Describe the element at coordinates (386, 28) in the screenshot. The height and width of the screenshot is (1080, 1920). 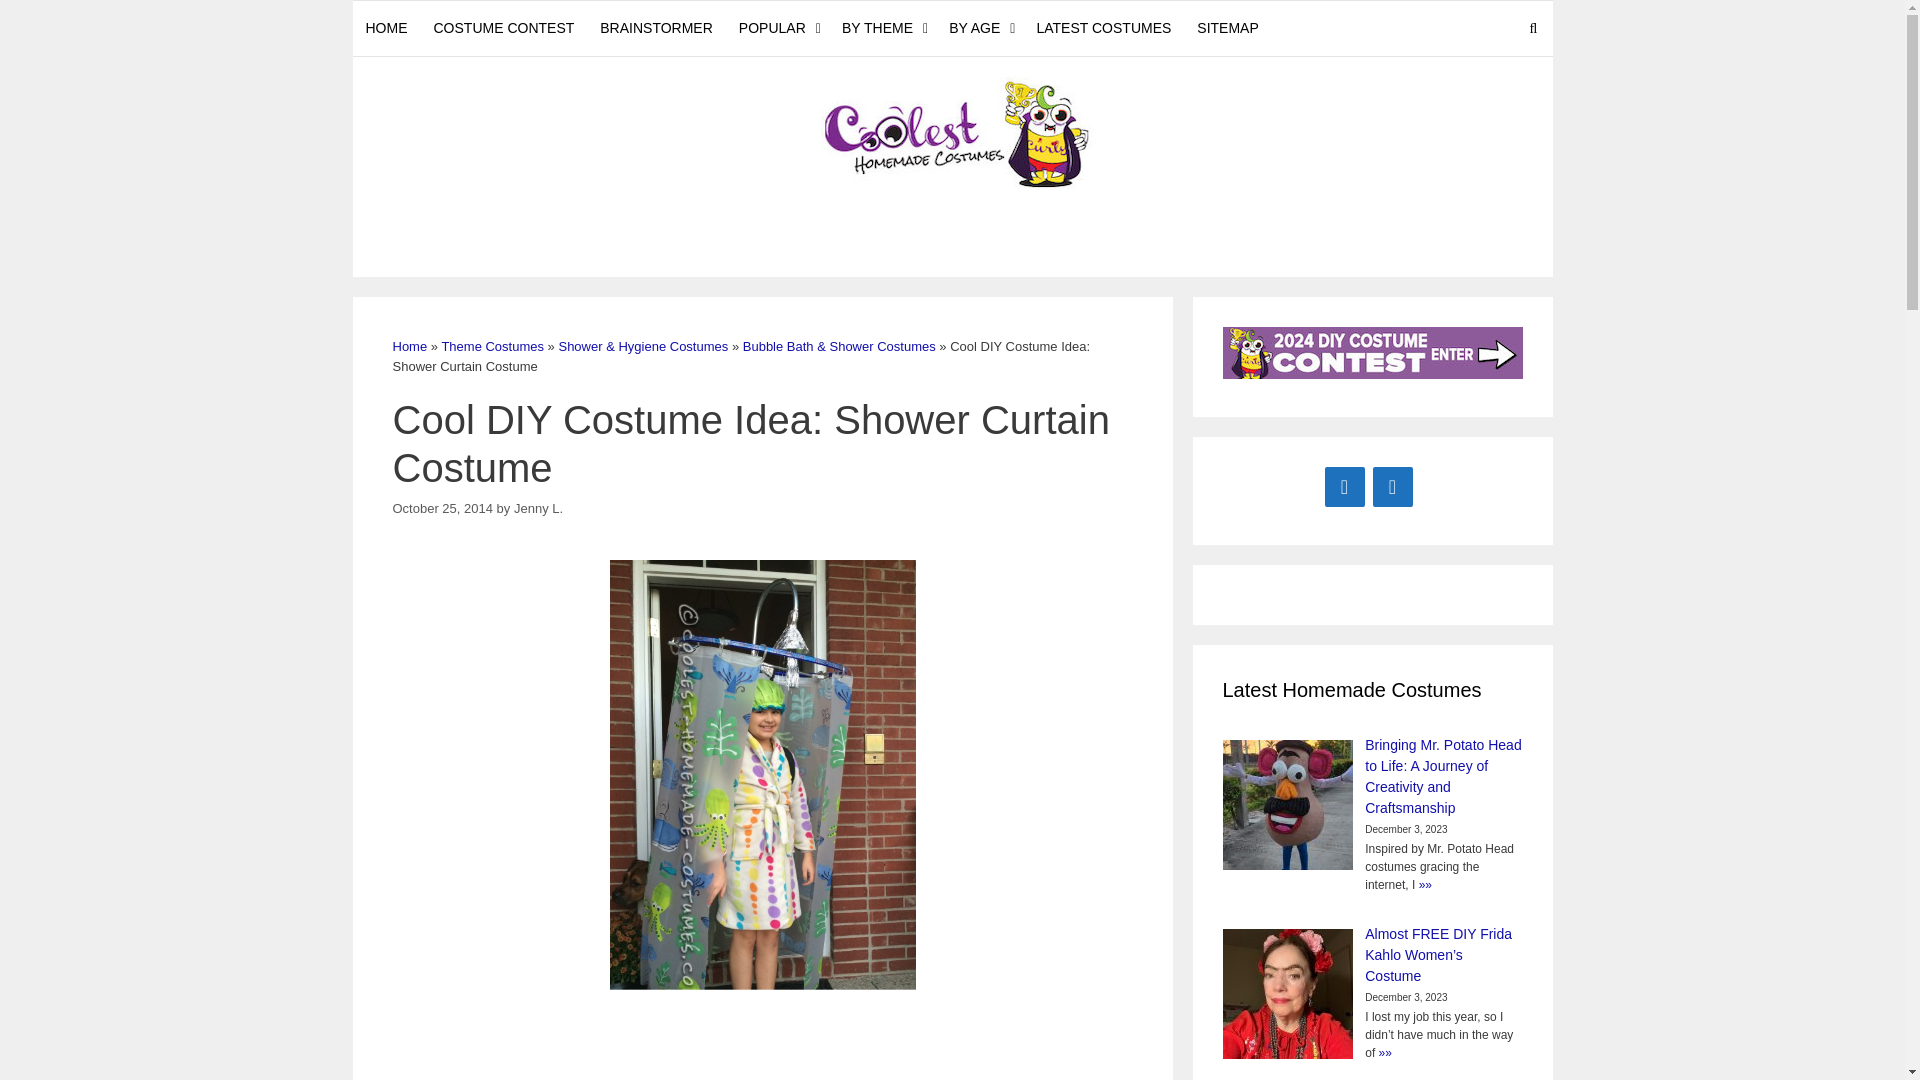
I see `HOME` at that location.